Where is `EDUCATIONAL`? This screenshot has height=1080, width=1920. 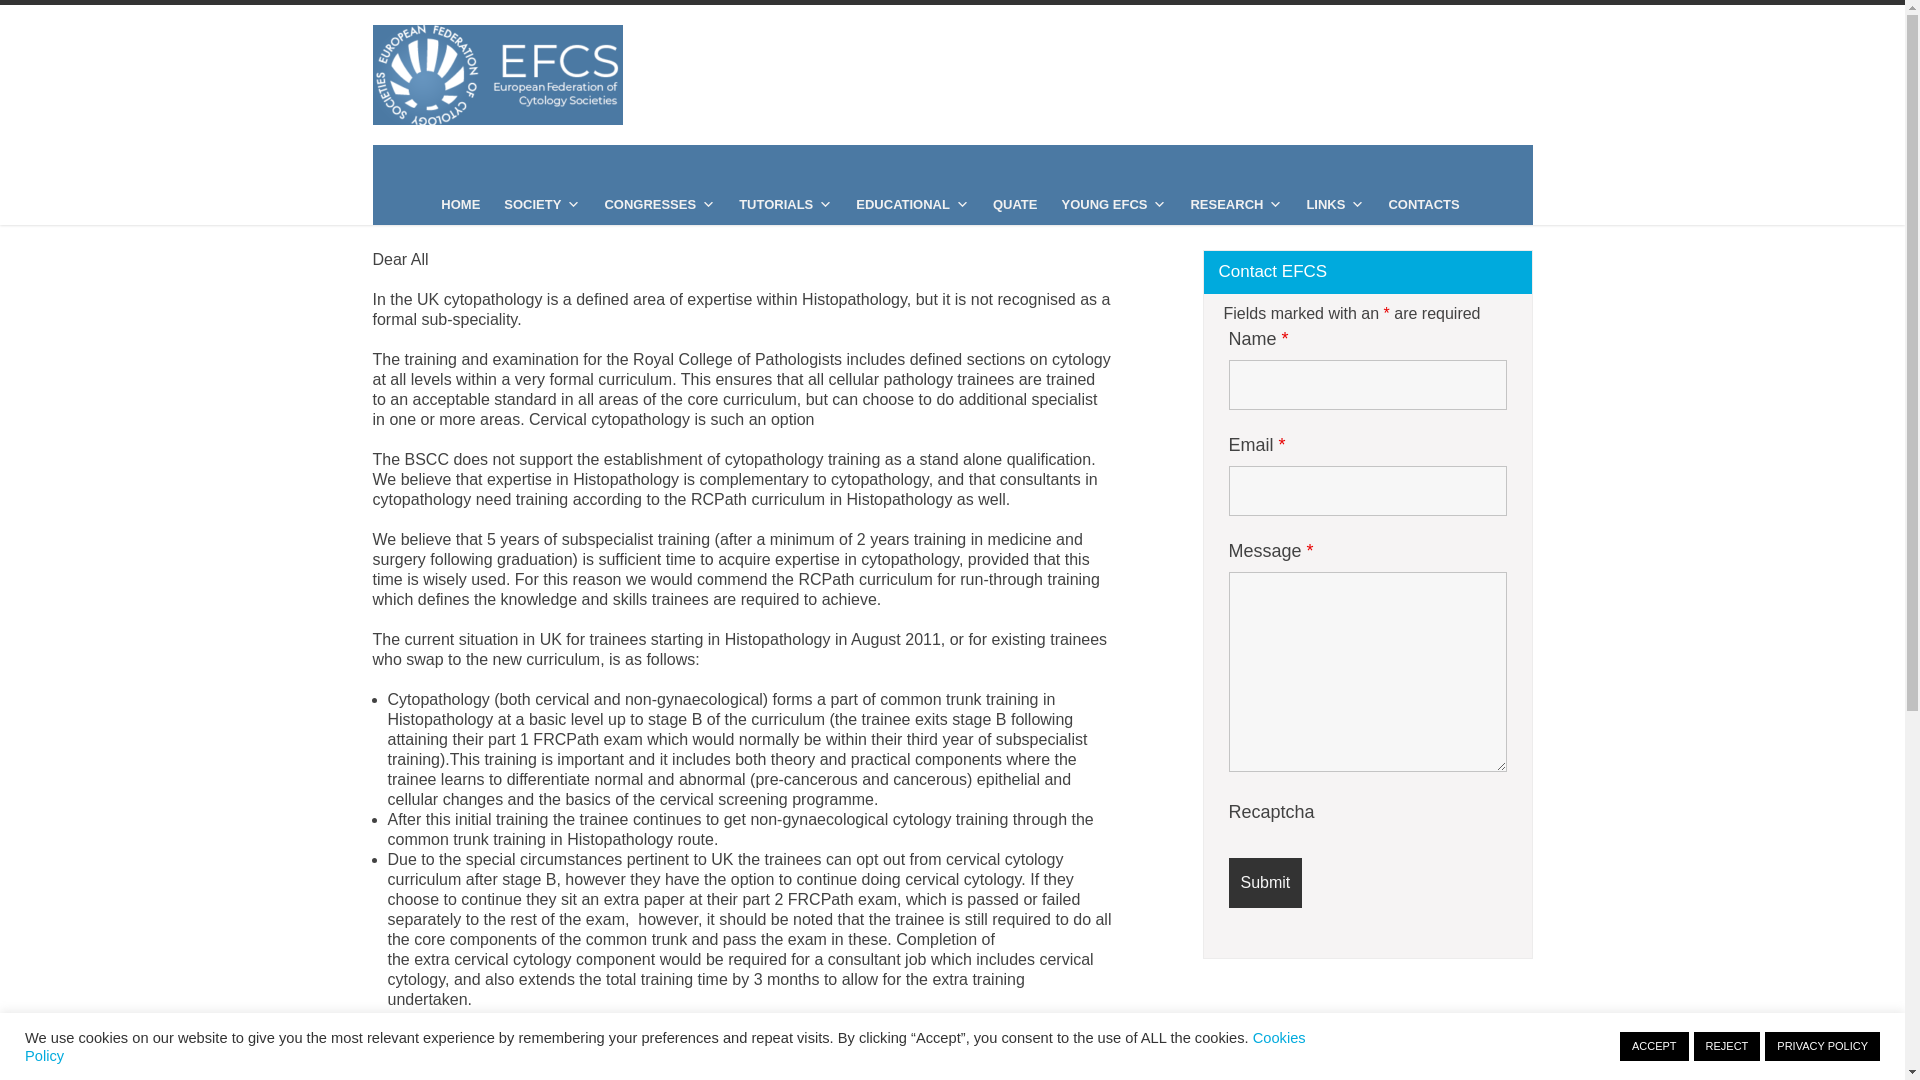
EDUCATIONAL is located at coordinates (912, 204).